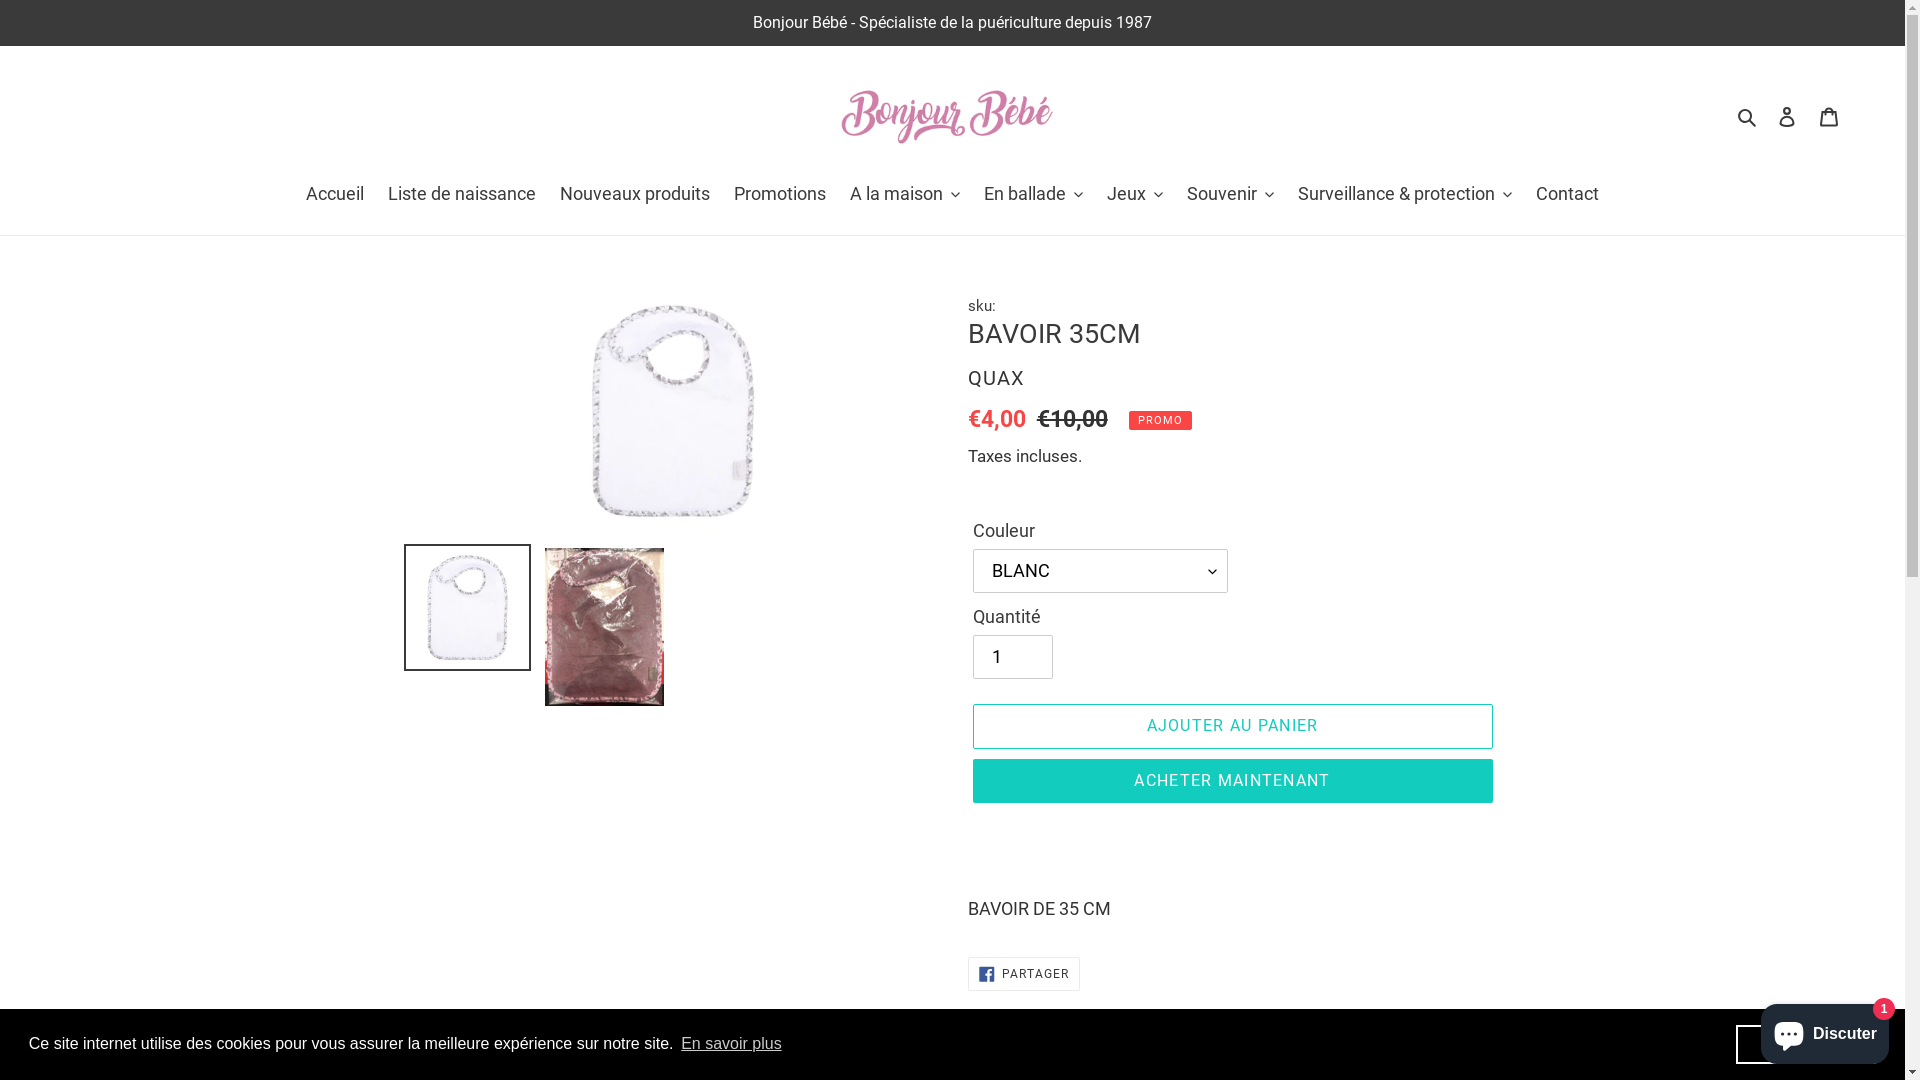 This screenshot has width=1920, height=1080. I want to click on Chat de la boutique en ligne Shopify, so click(1825, 1030).